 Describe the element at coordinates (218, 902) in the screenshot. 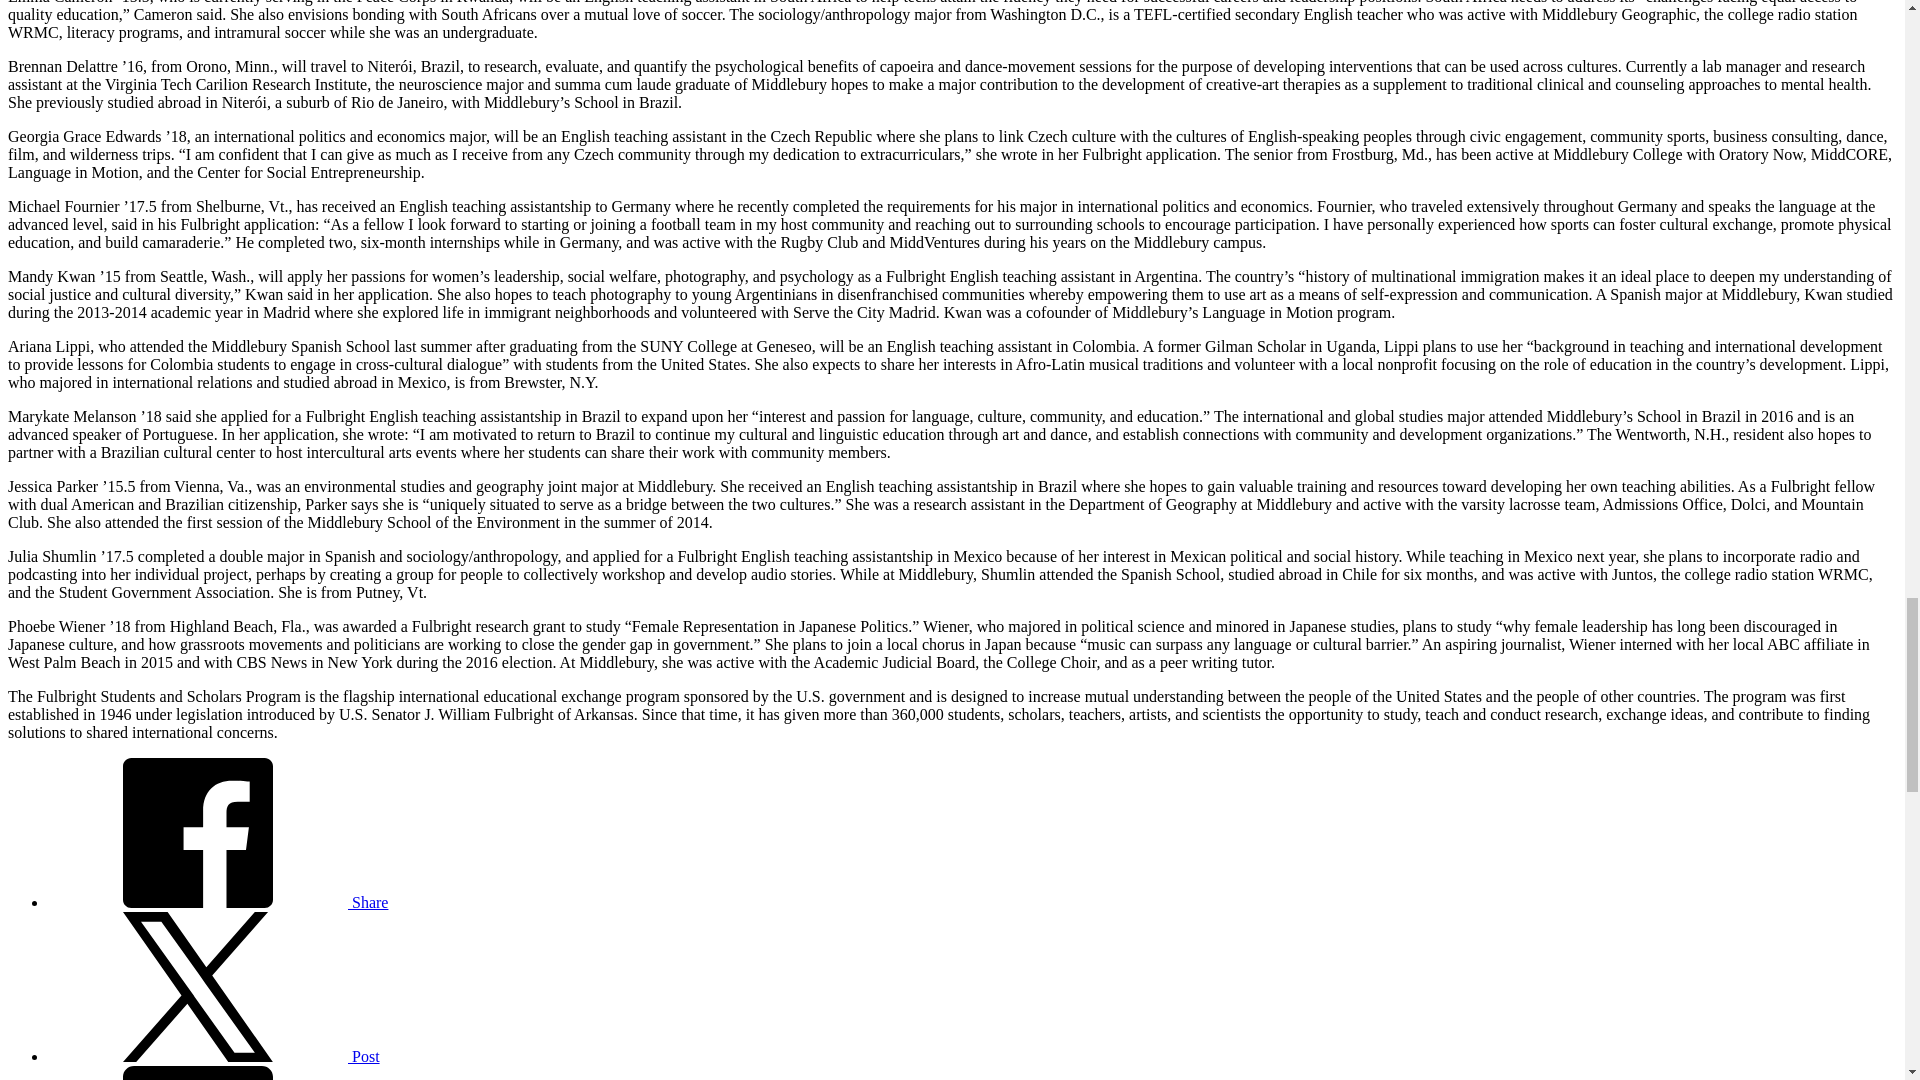

I see `Share on Facebook` at that location.